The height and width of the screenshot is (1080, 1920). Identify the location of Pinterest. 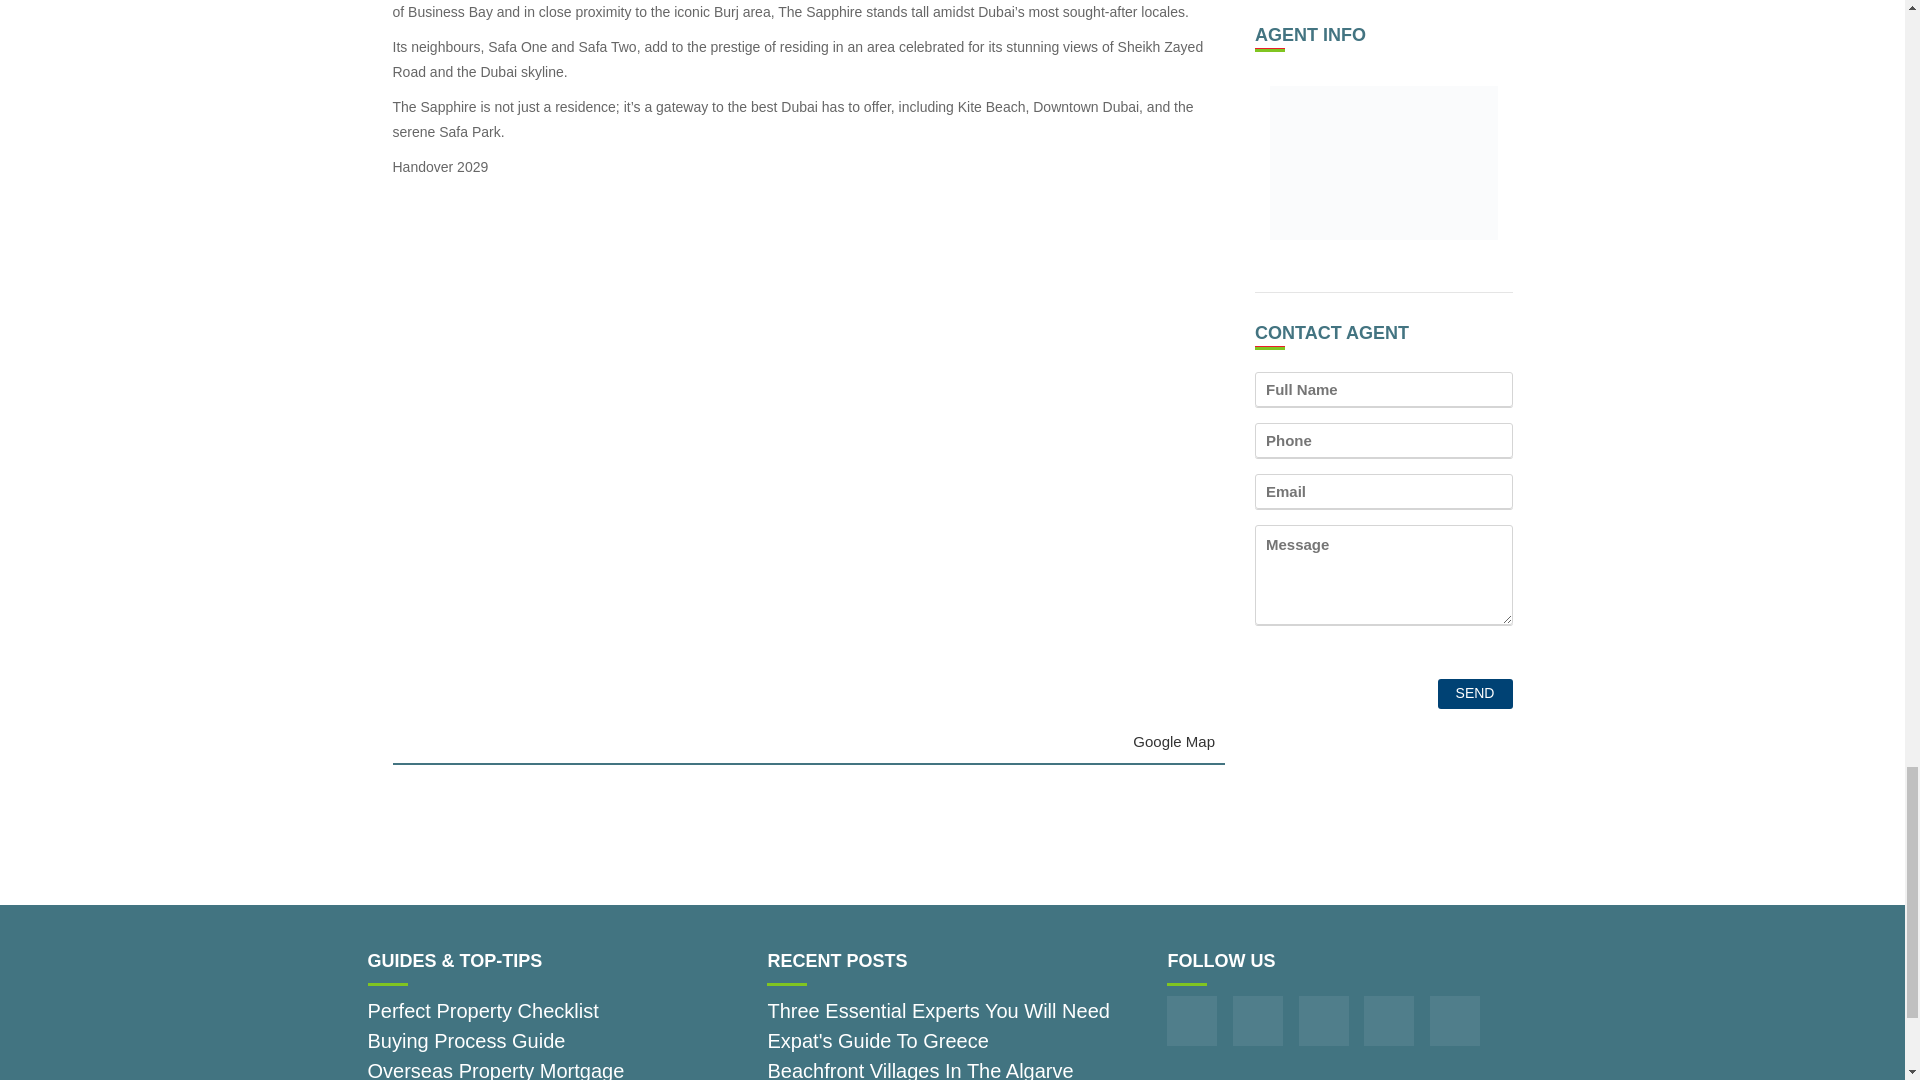
(1324, 1020).